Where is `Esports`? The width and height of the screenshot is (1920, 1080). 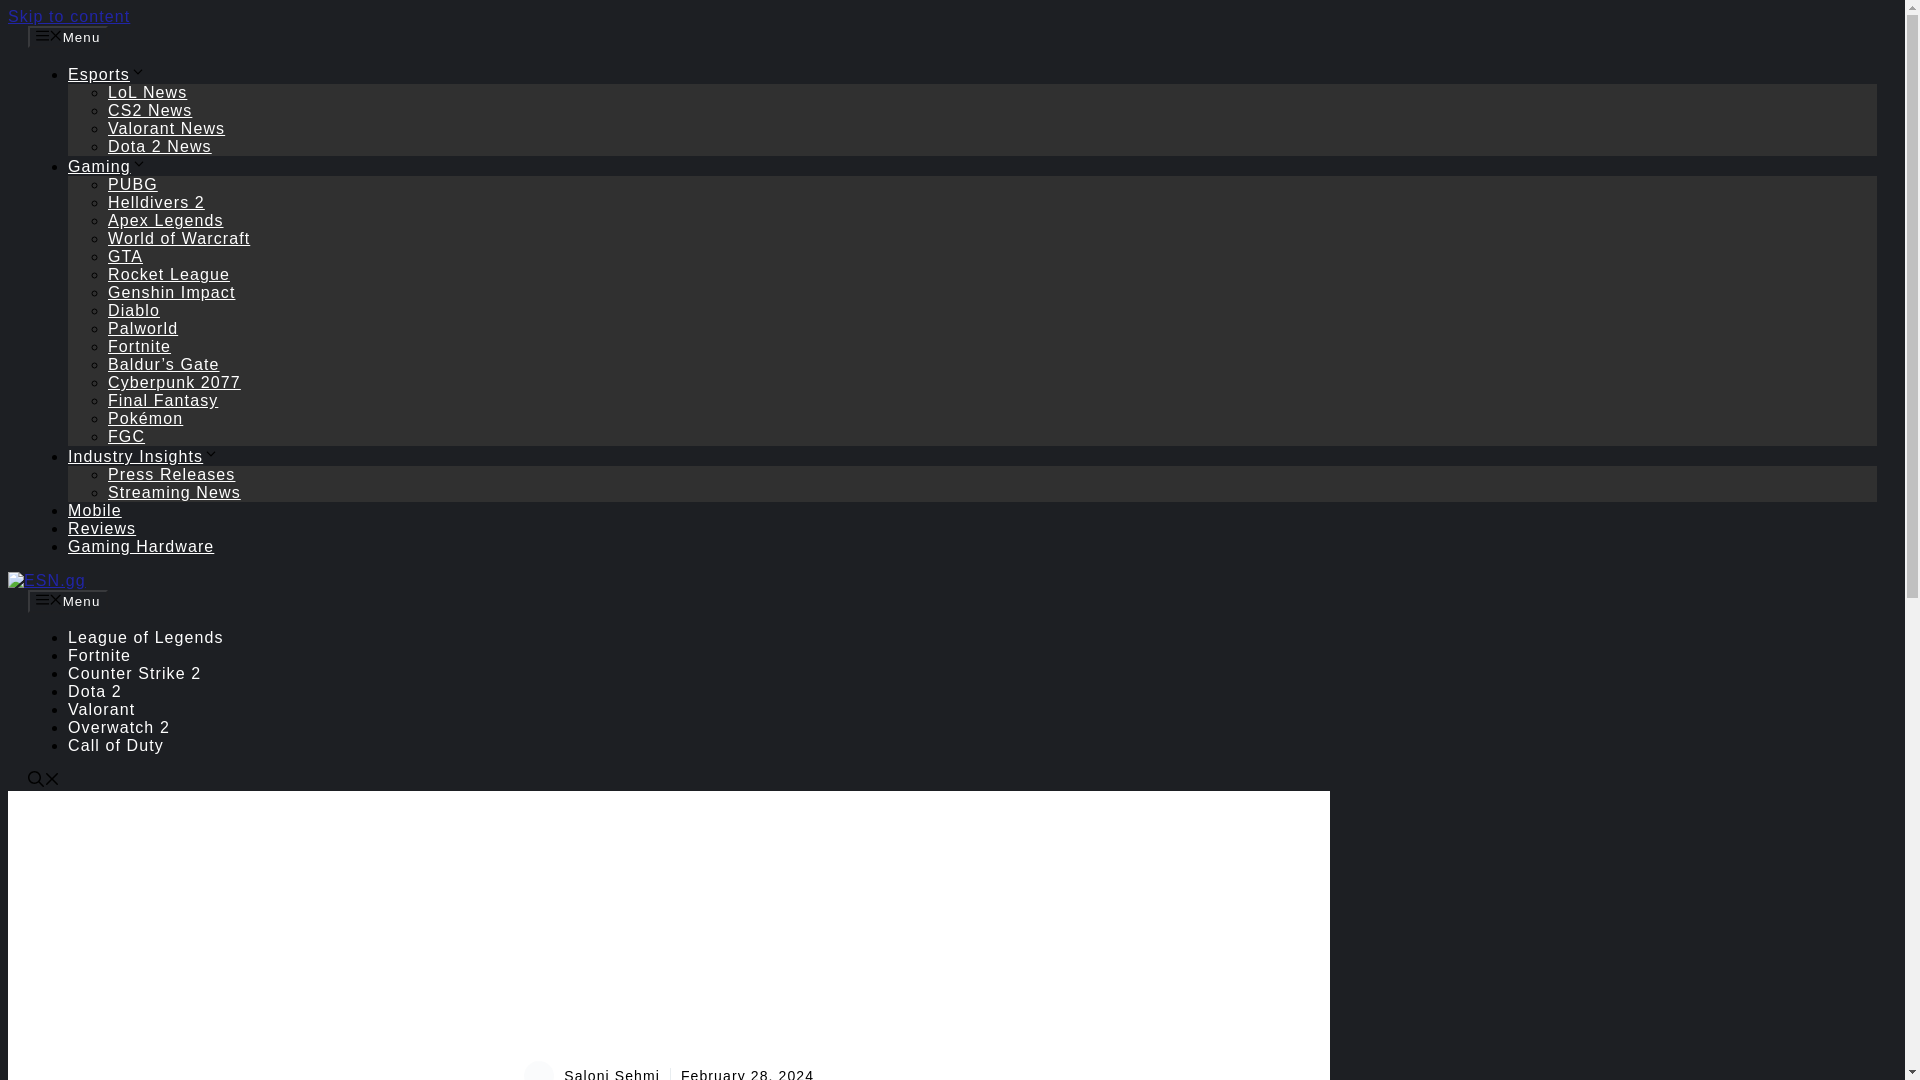 Esports is located at coordinates (106, 74).